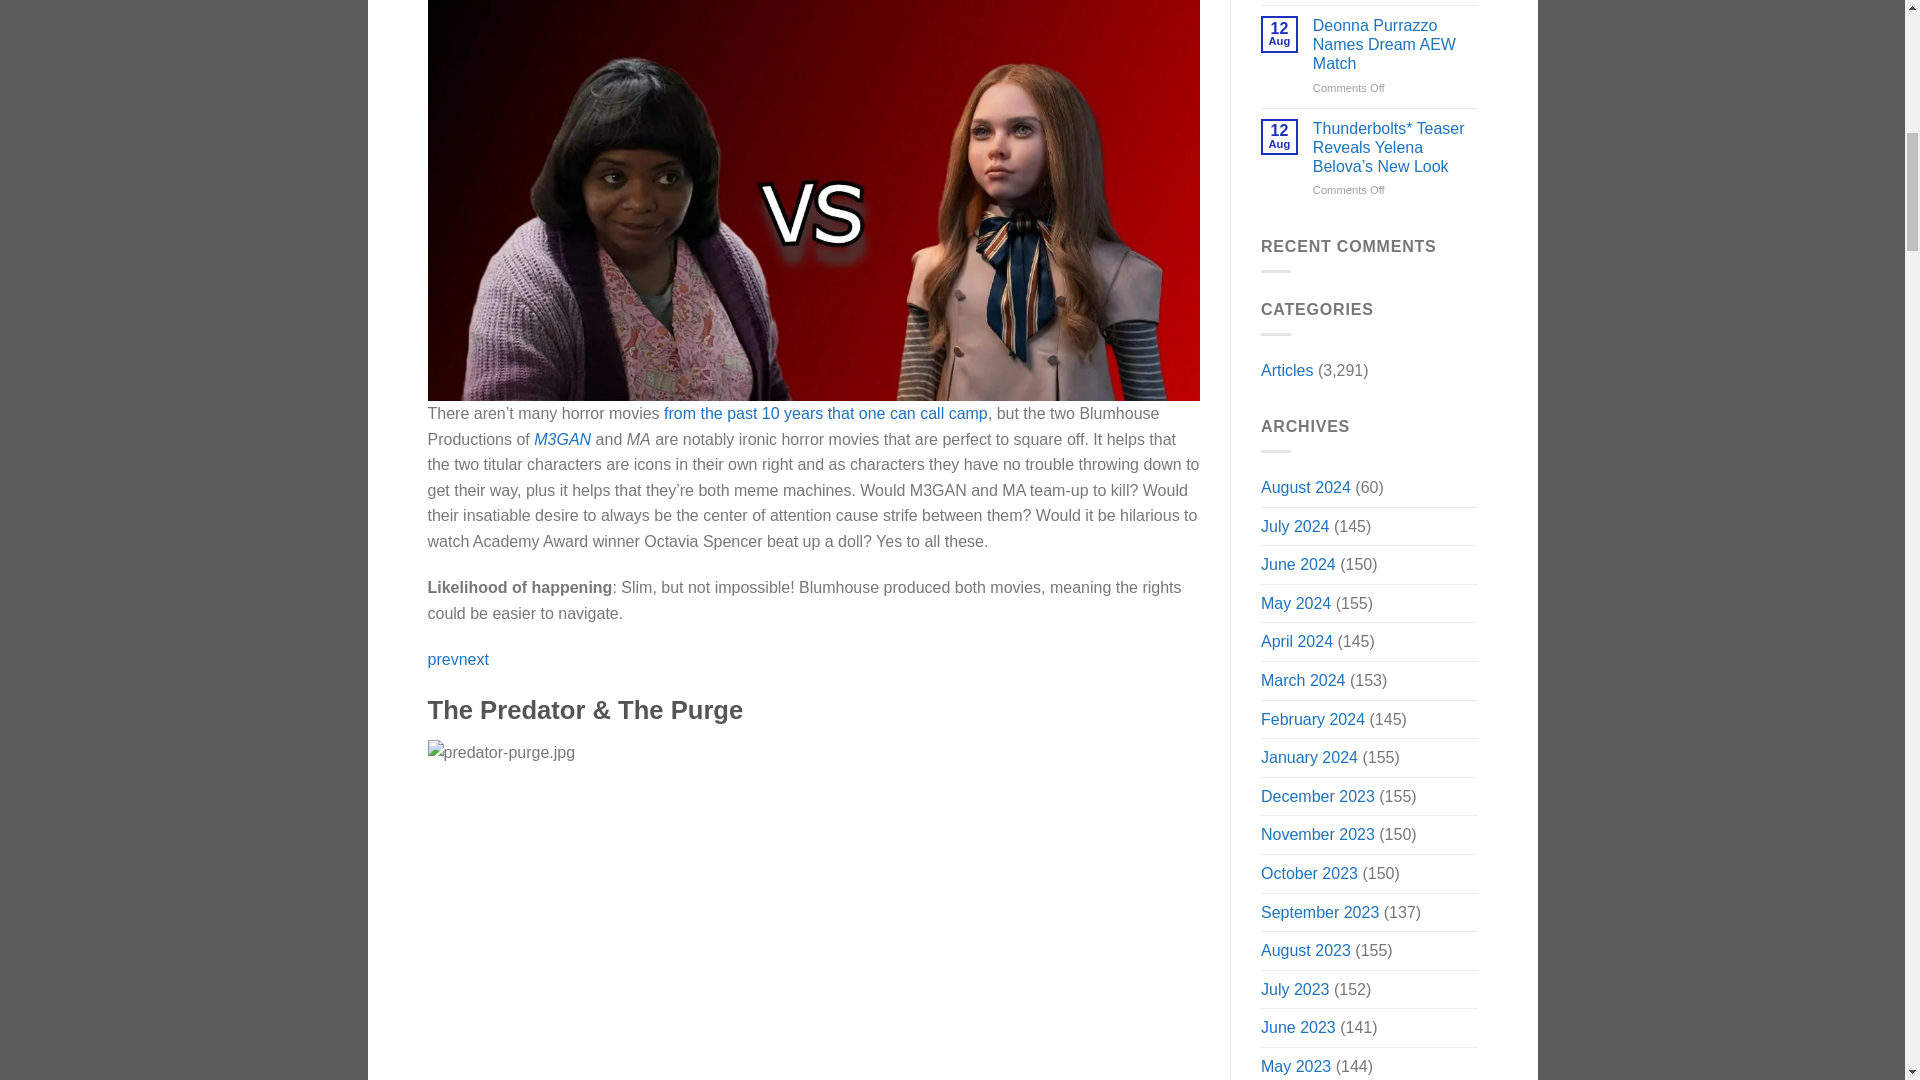 This screenshot has width=1920, height=1080. Describe the element at coordinates (443, 660) in the screenshot. I see `prev` at that location.